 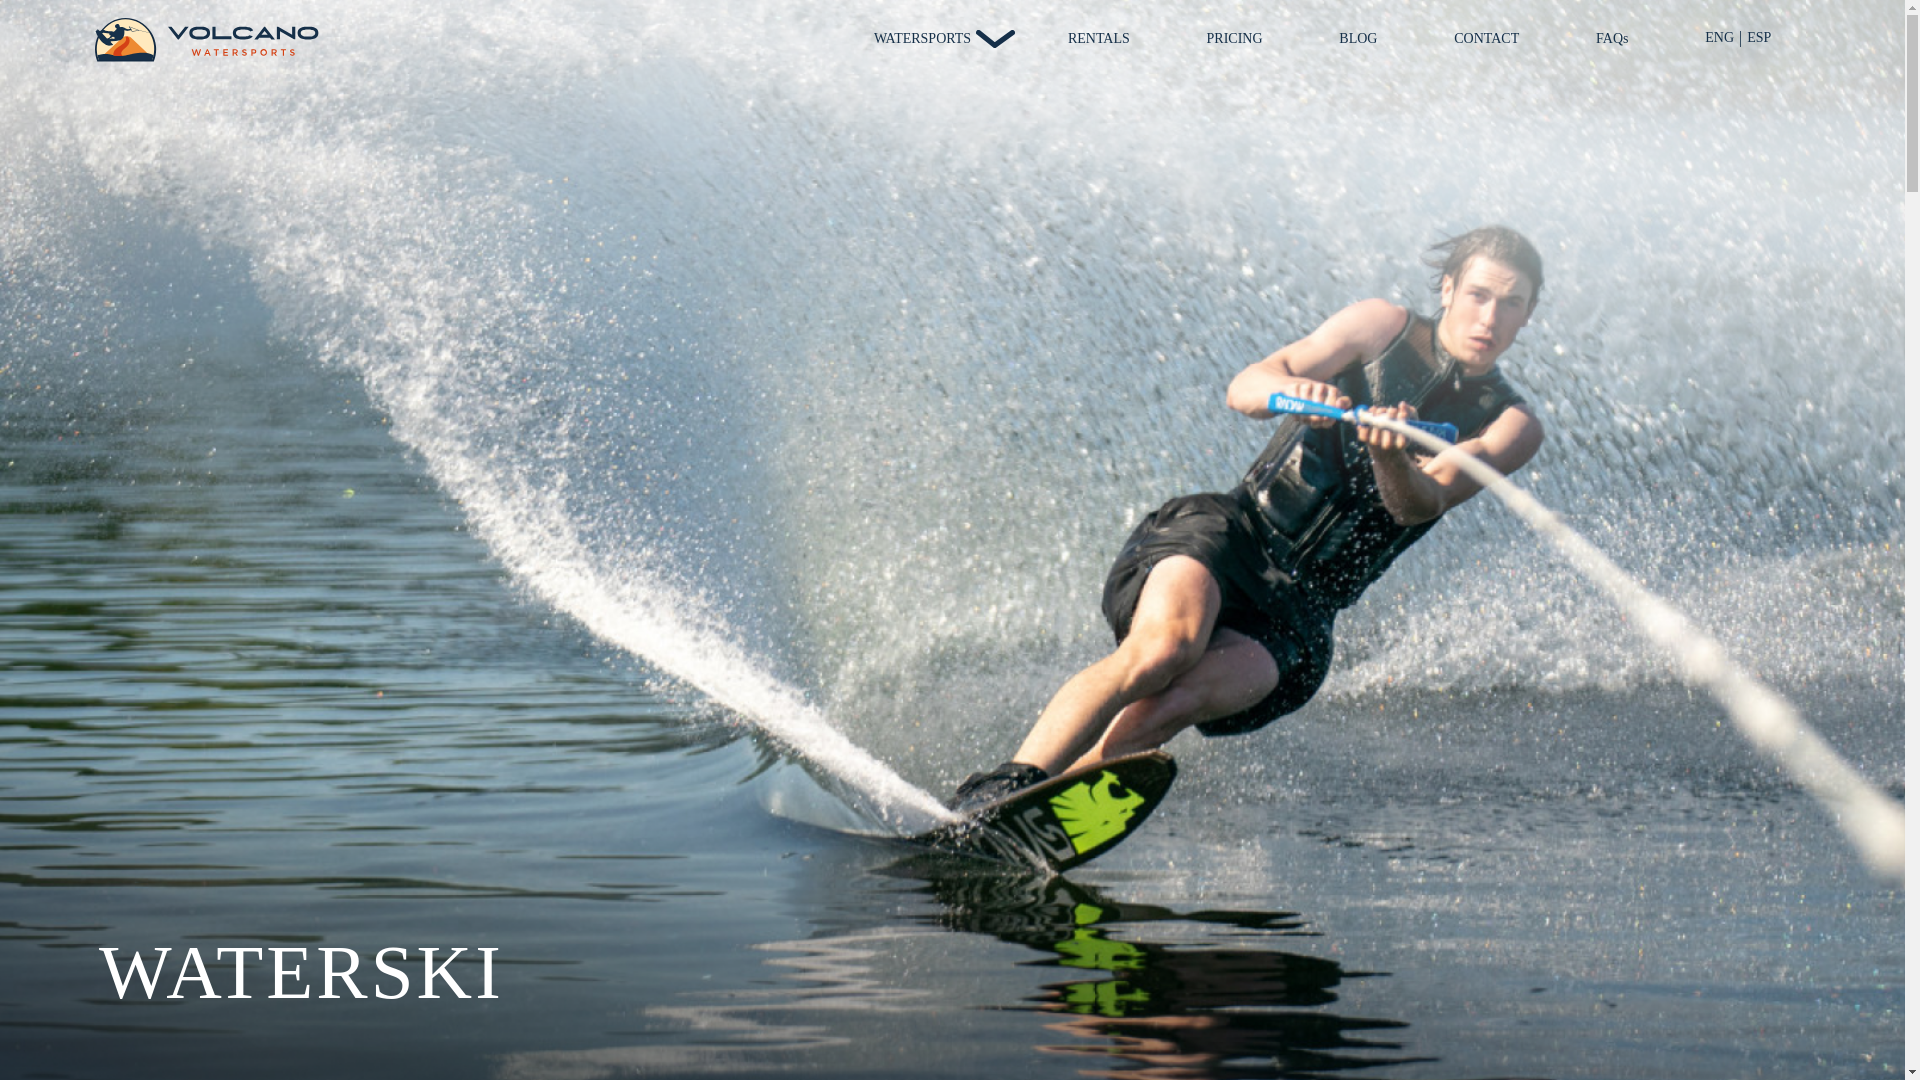 What do you see at coordinates (1612, 40) in the screenshot?
I see `FAQs` at bounding box center [1612, 40].